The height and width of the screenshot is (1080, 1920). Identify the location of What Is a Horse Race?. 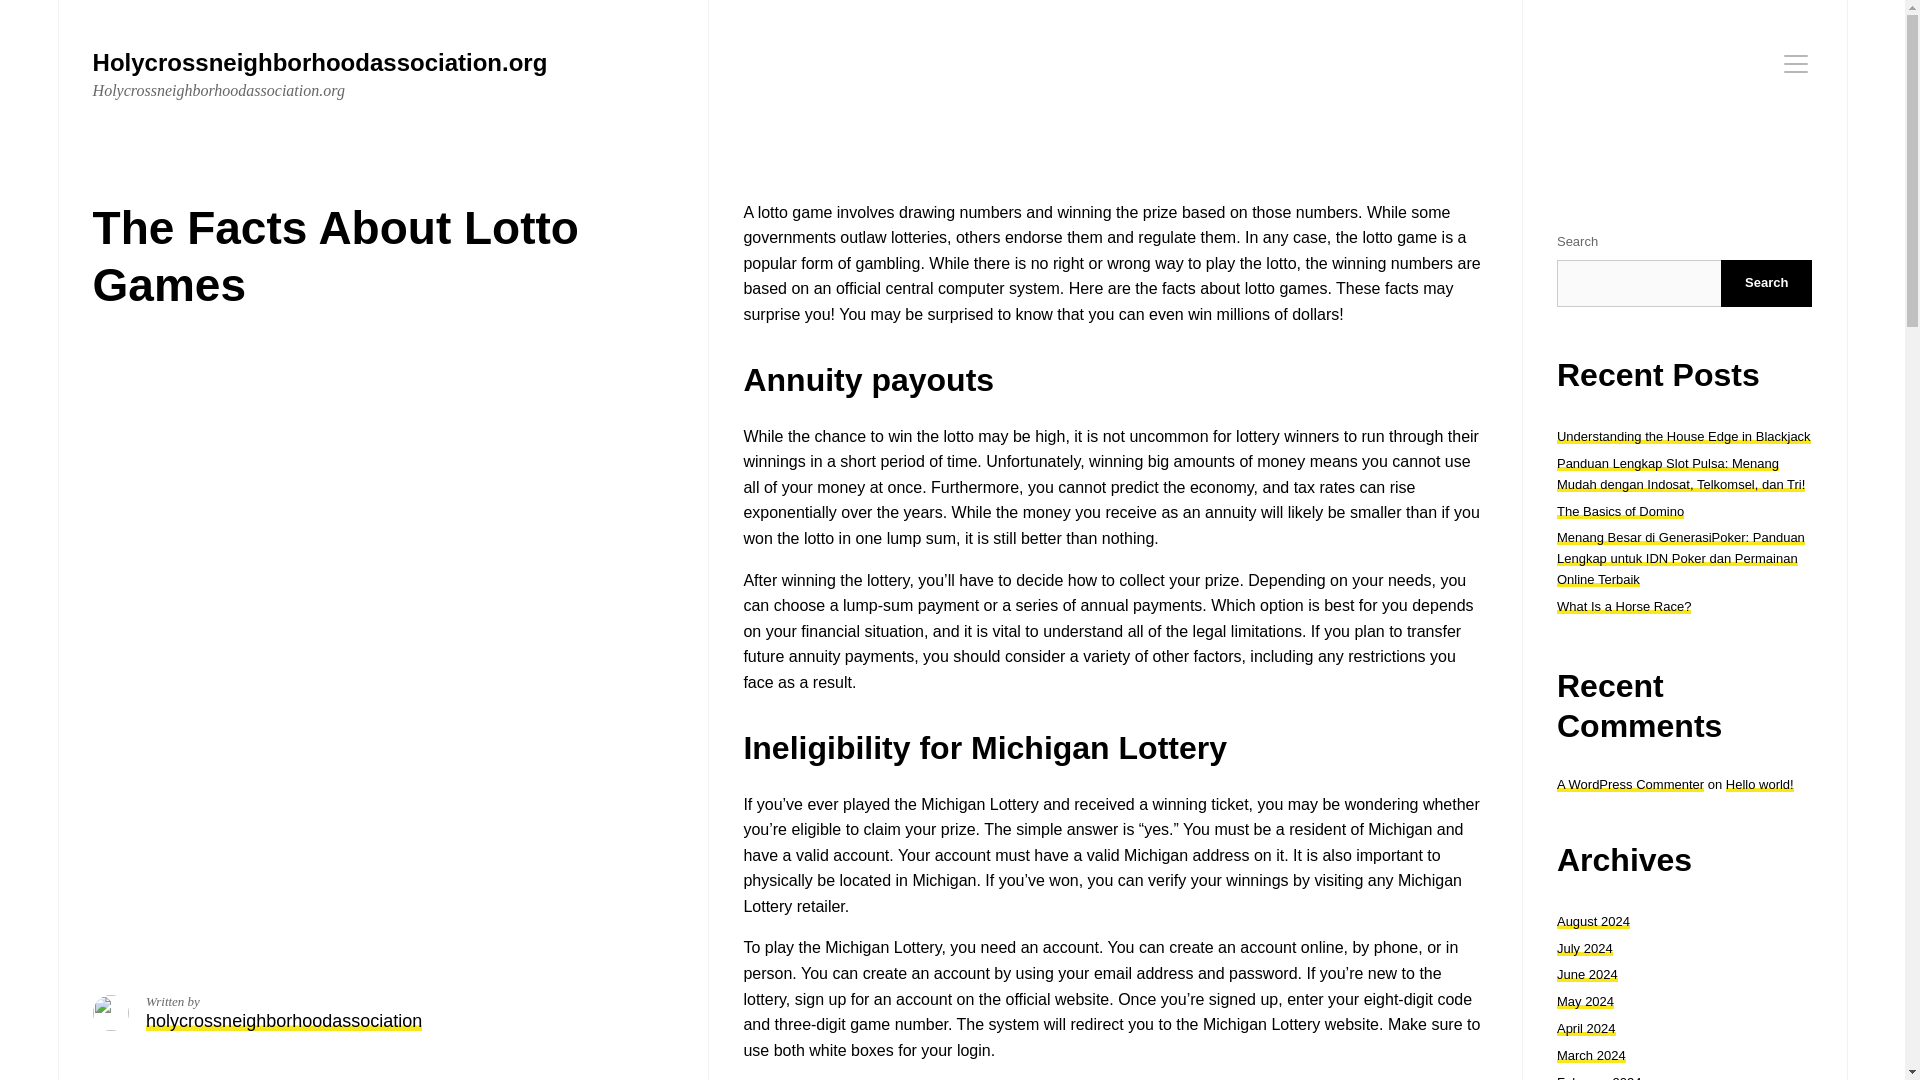
(1624, 606).